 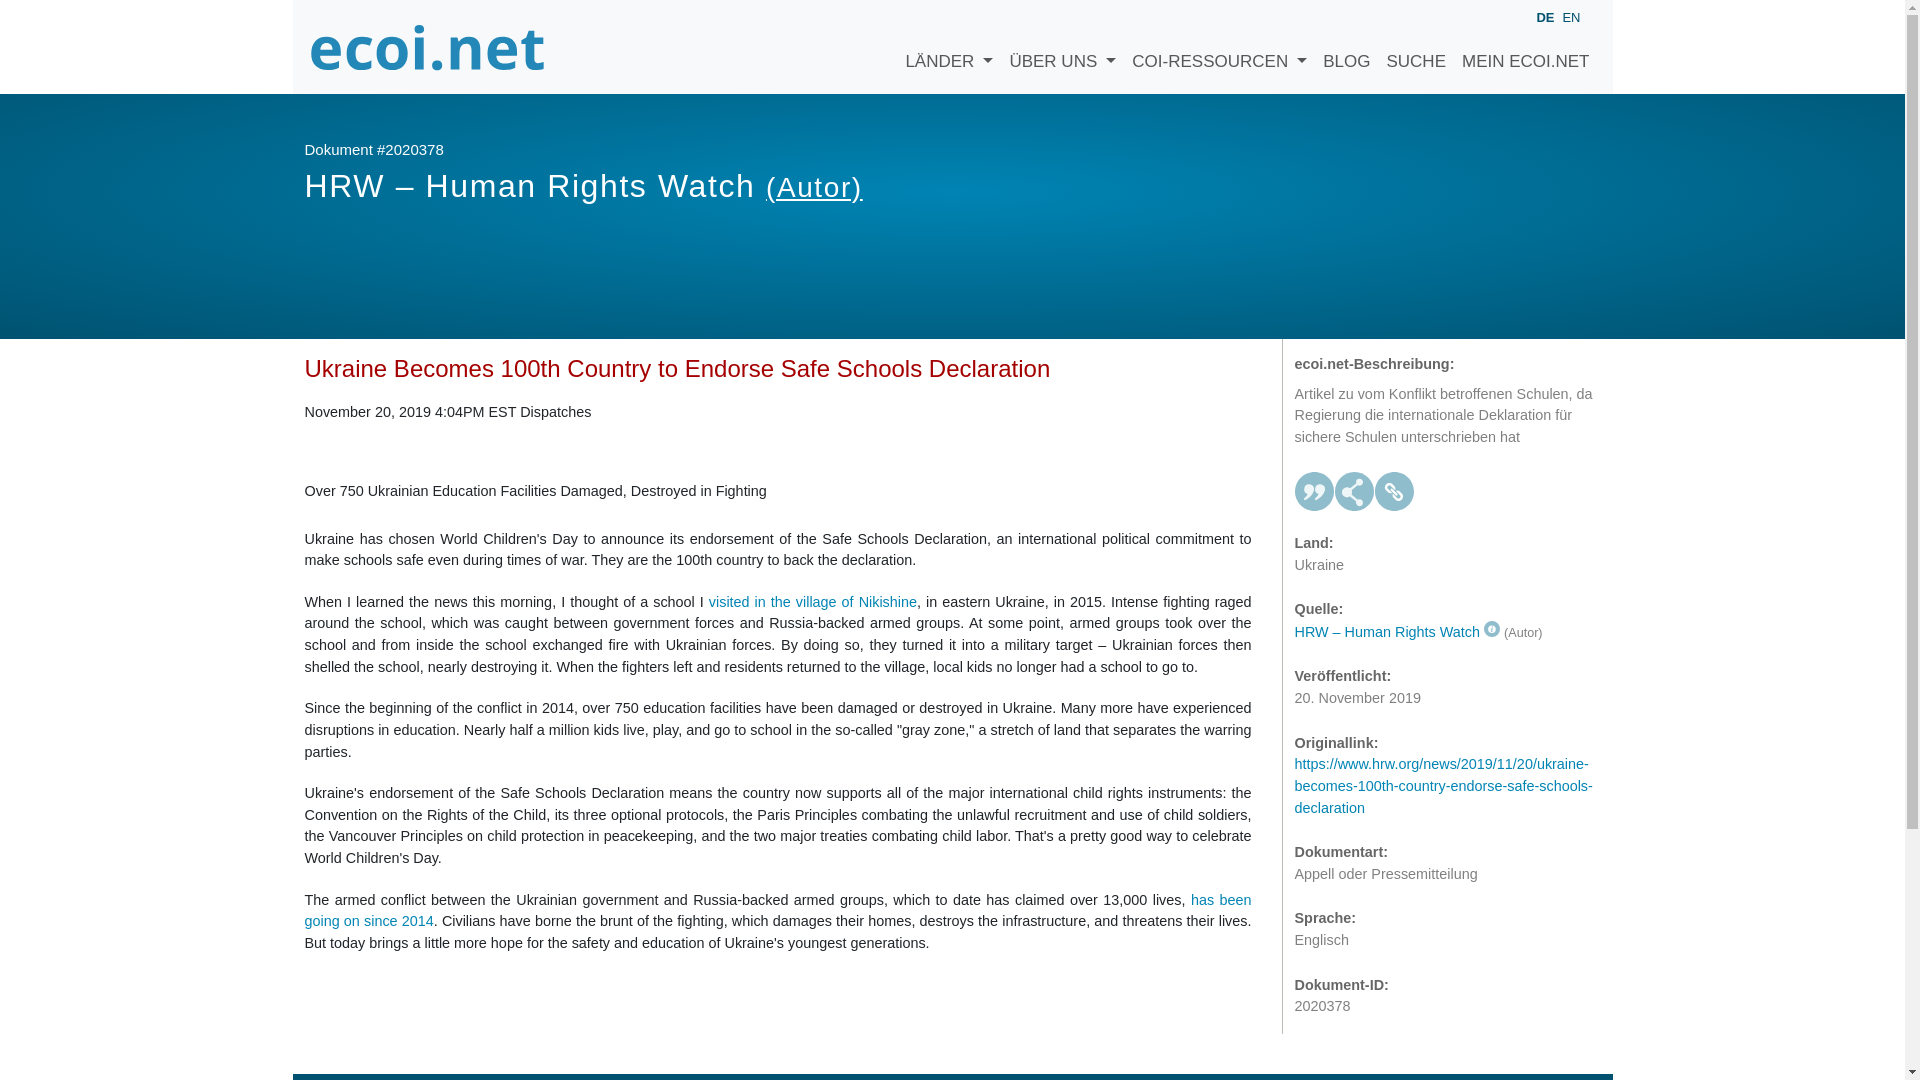 I want to click on Quellenbeschreibung lesen, so click(x=1396, y=632).